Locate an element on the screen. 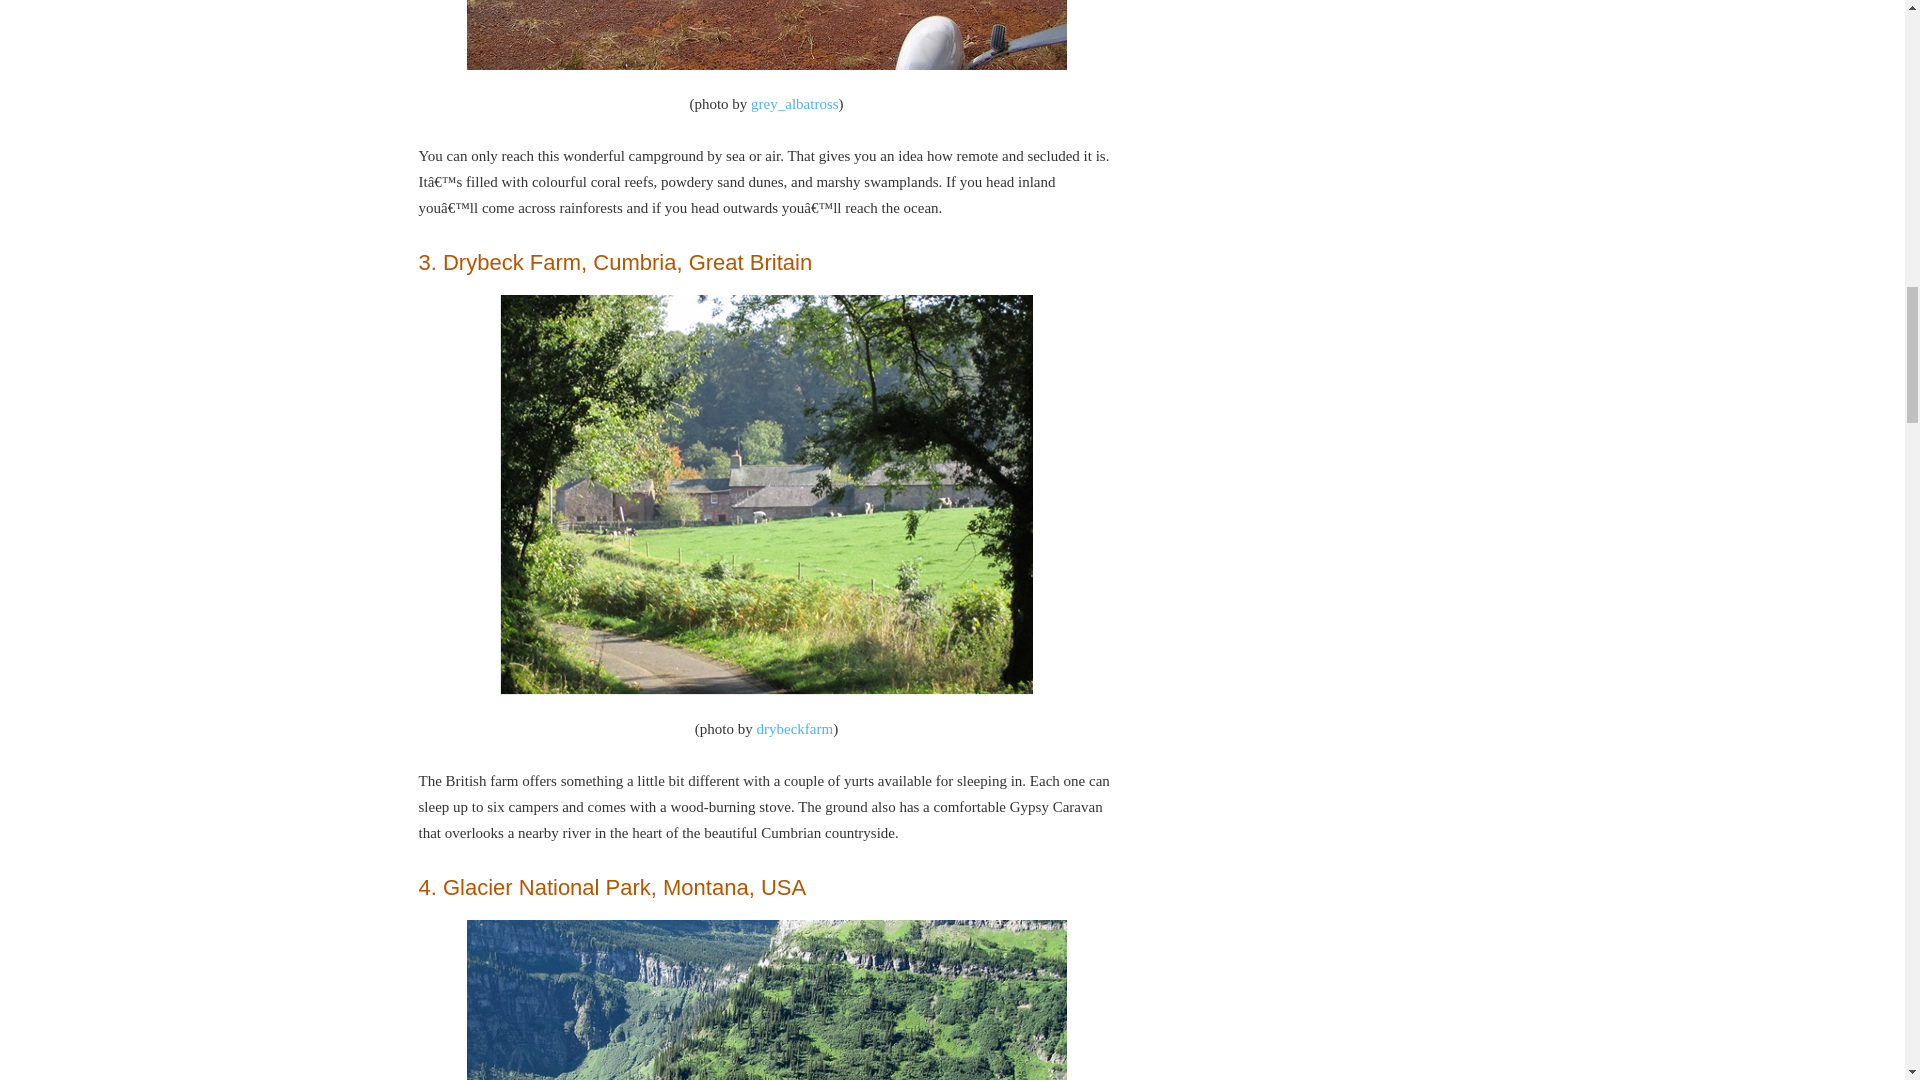  drybeckfarm is located at coordinates (794, 728).